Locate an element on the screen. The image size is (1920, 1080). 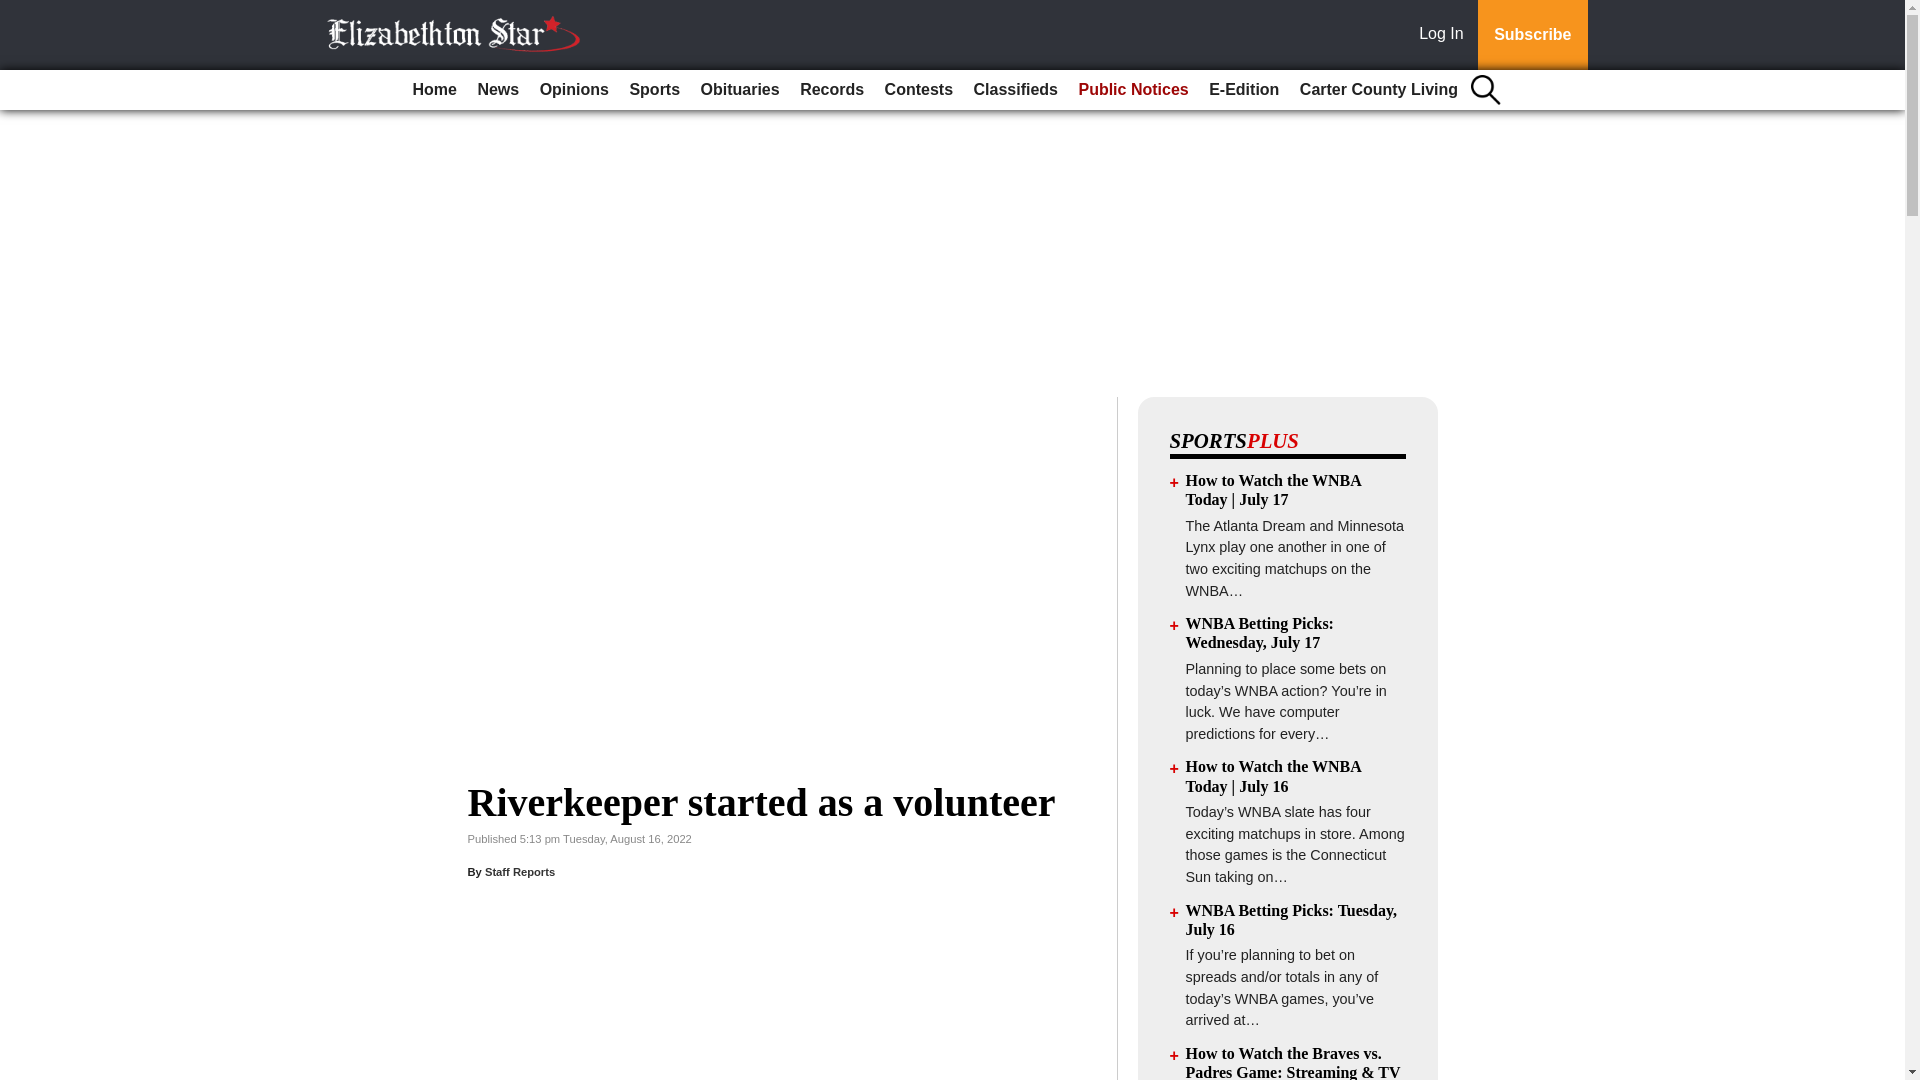
Go is located at coordinates (18, 12).